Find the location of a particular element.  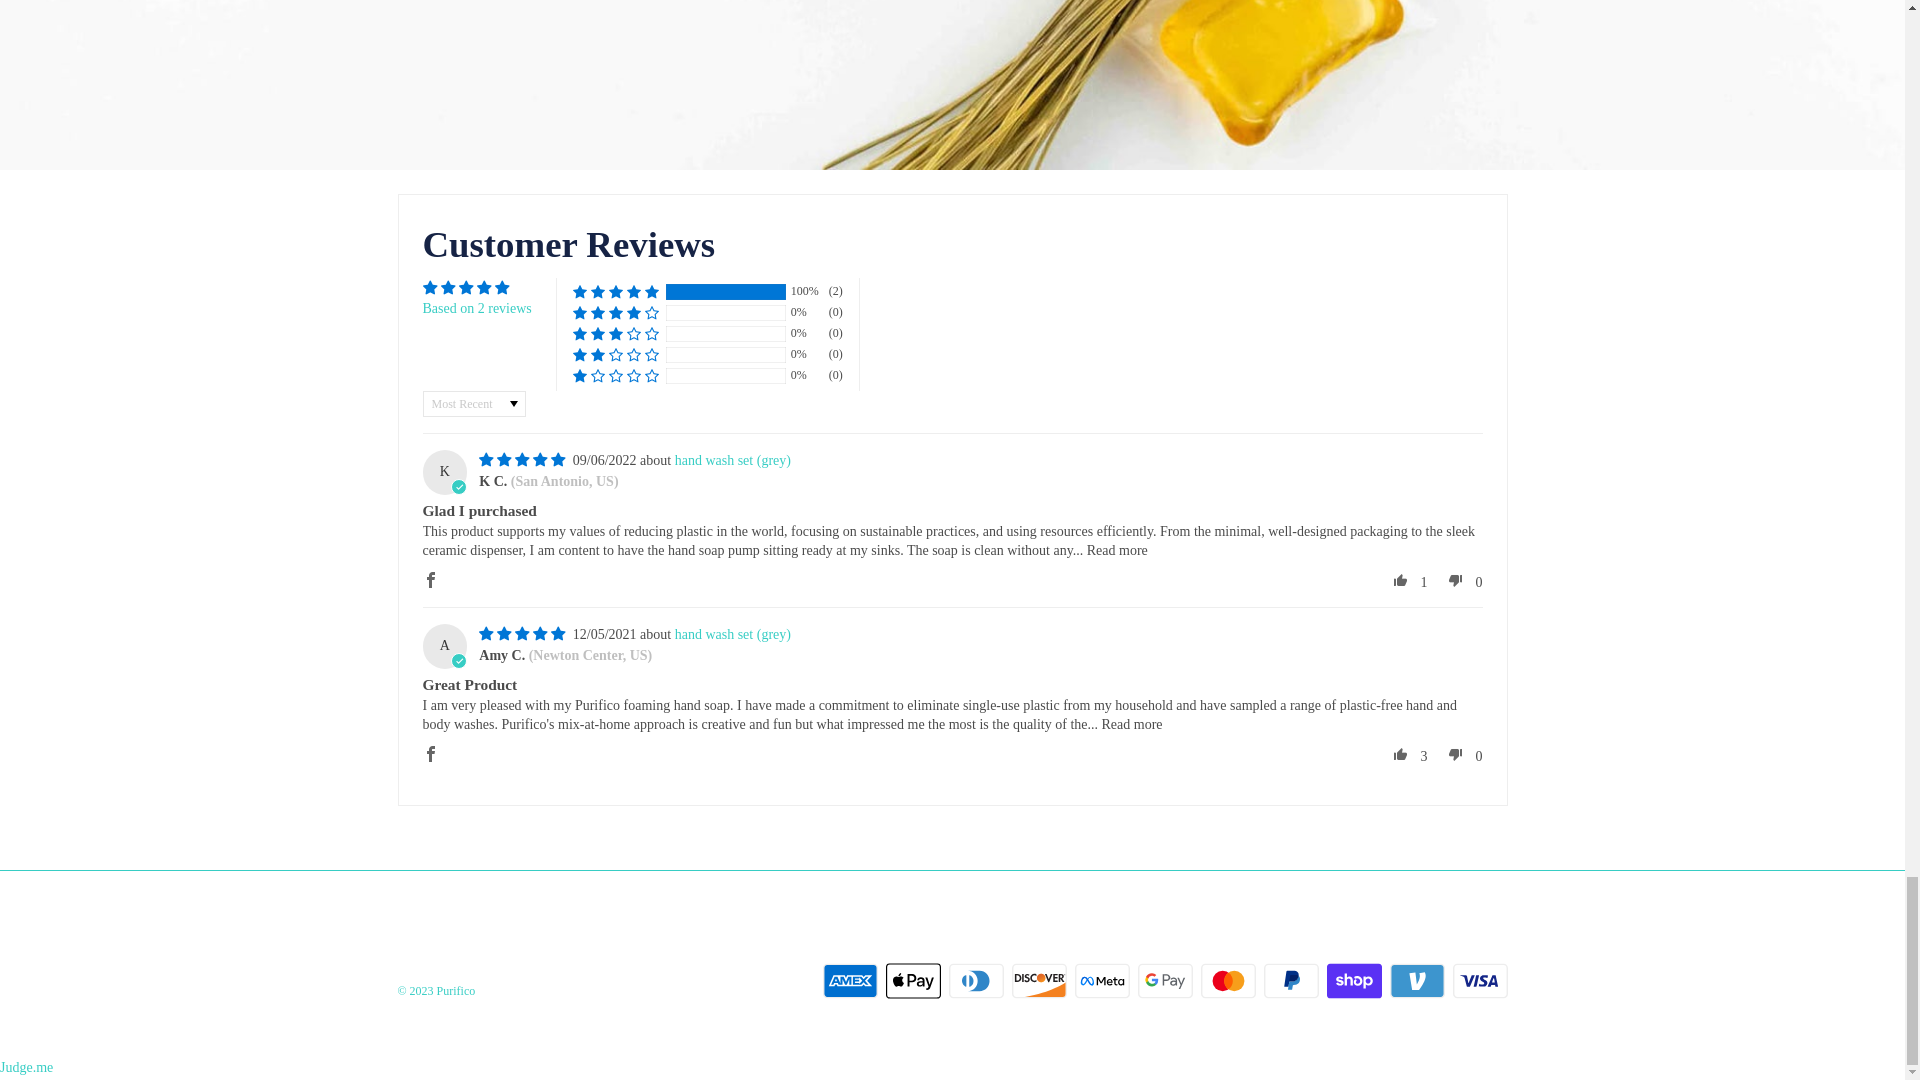

Mastercard is located at coordinates (1228, 981).